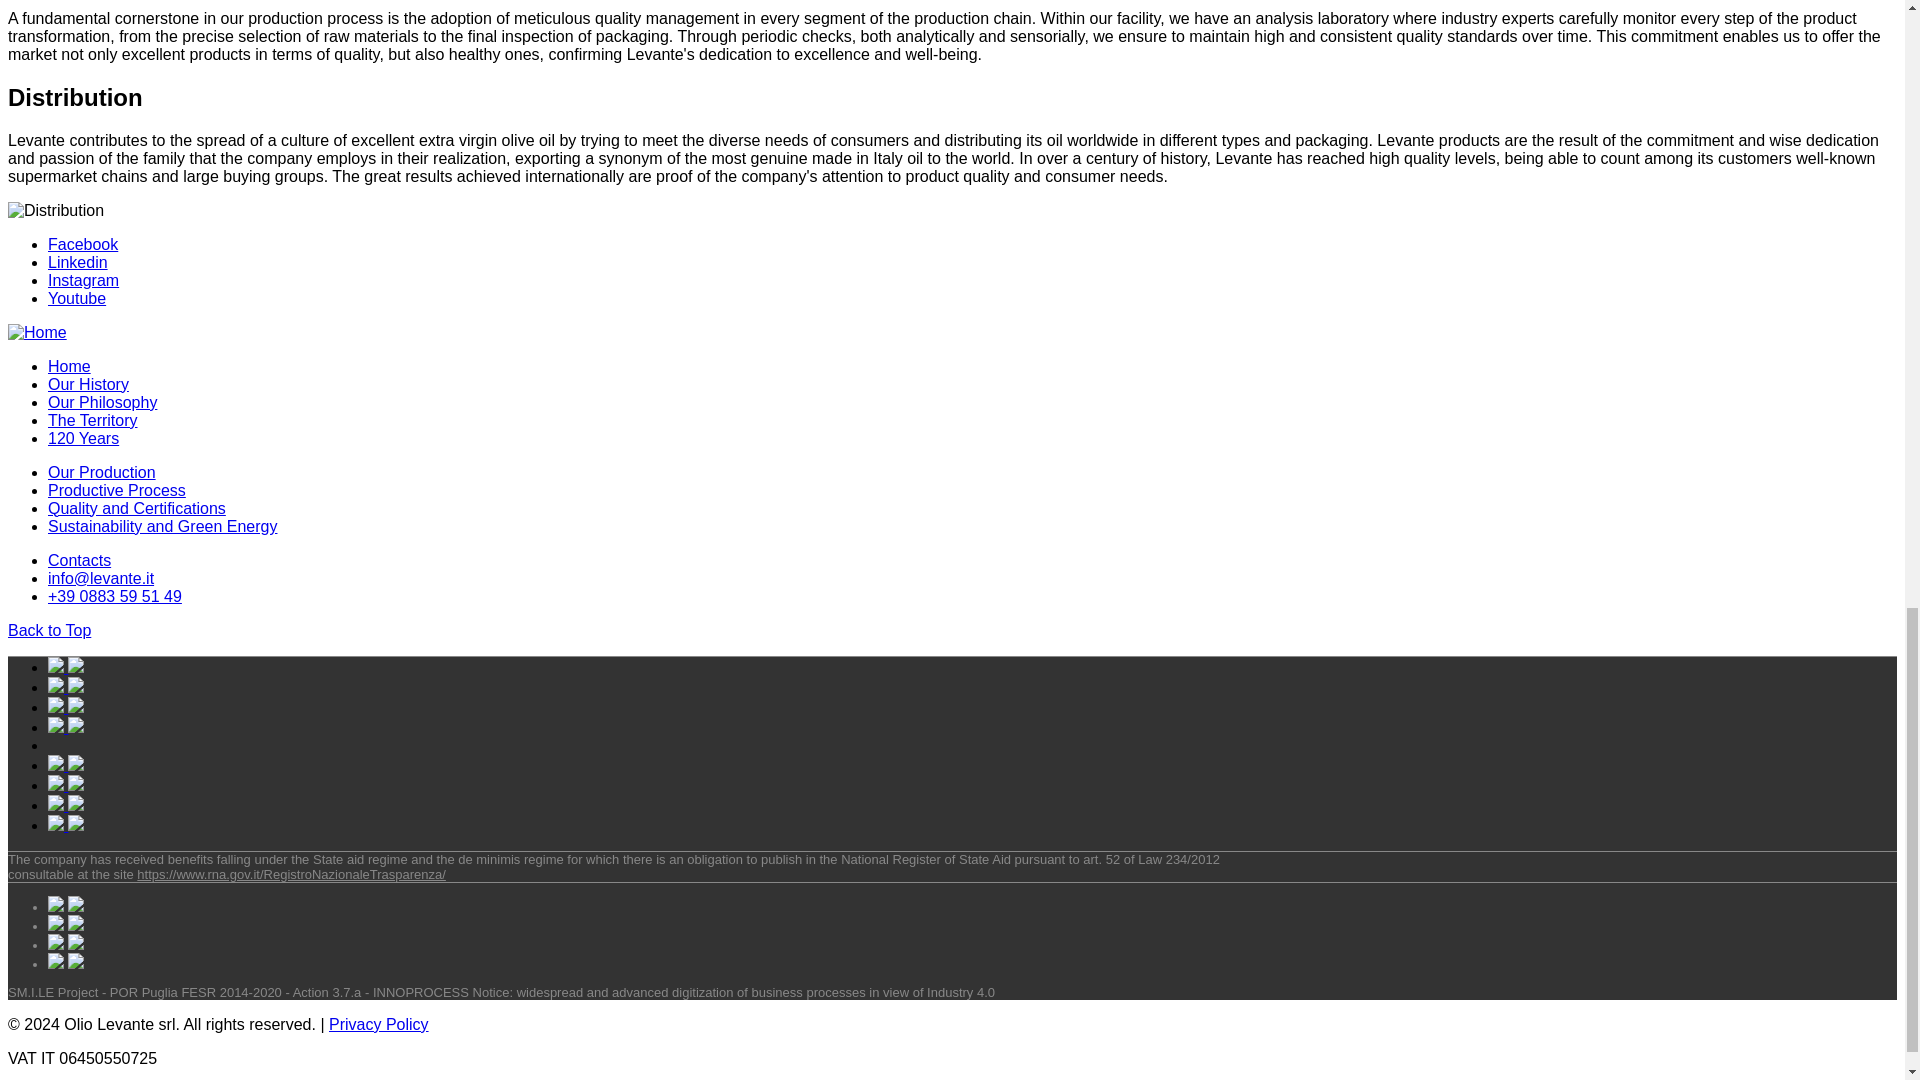 The width and height of the screenshot is (1920, 1080). What do you see at coordinates (102, 472) in the screenshot?
I see `Our Production` at bounding box center [102, 472].